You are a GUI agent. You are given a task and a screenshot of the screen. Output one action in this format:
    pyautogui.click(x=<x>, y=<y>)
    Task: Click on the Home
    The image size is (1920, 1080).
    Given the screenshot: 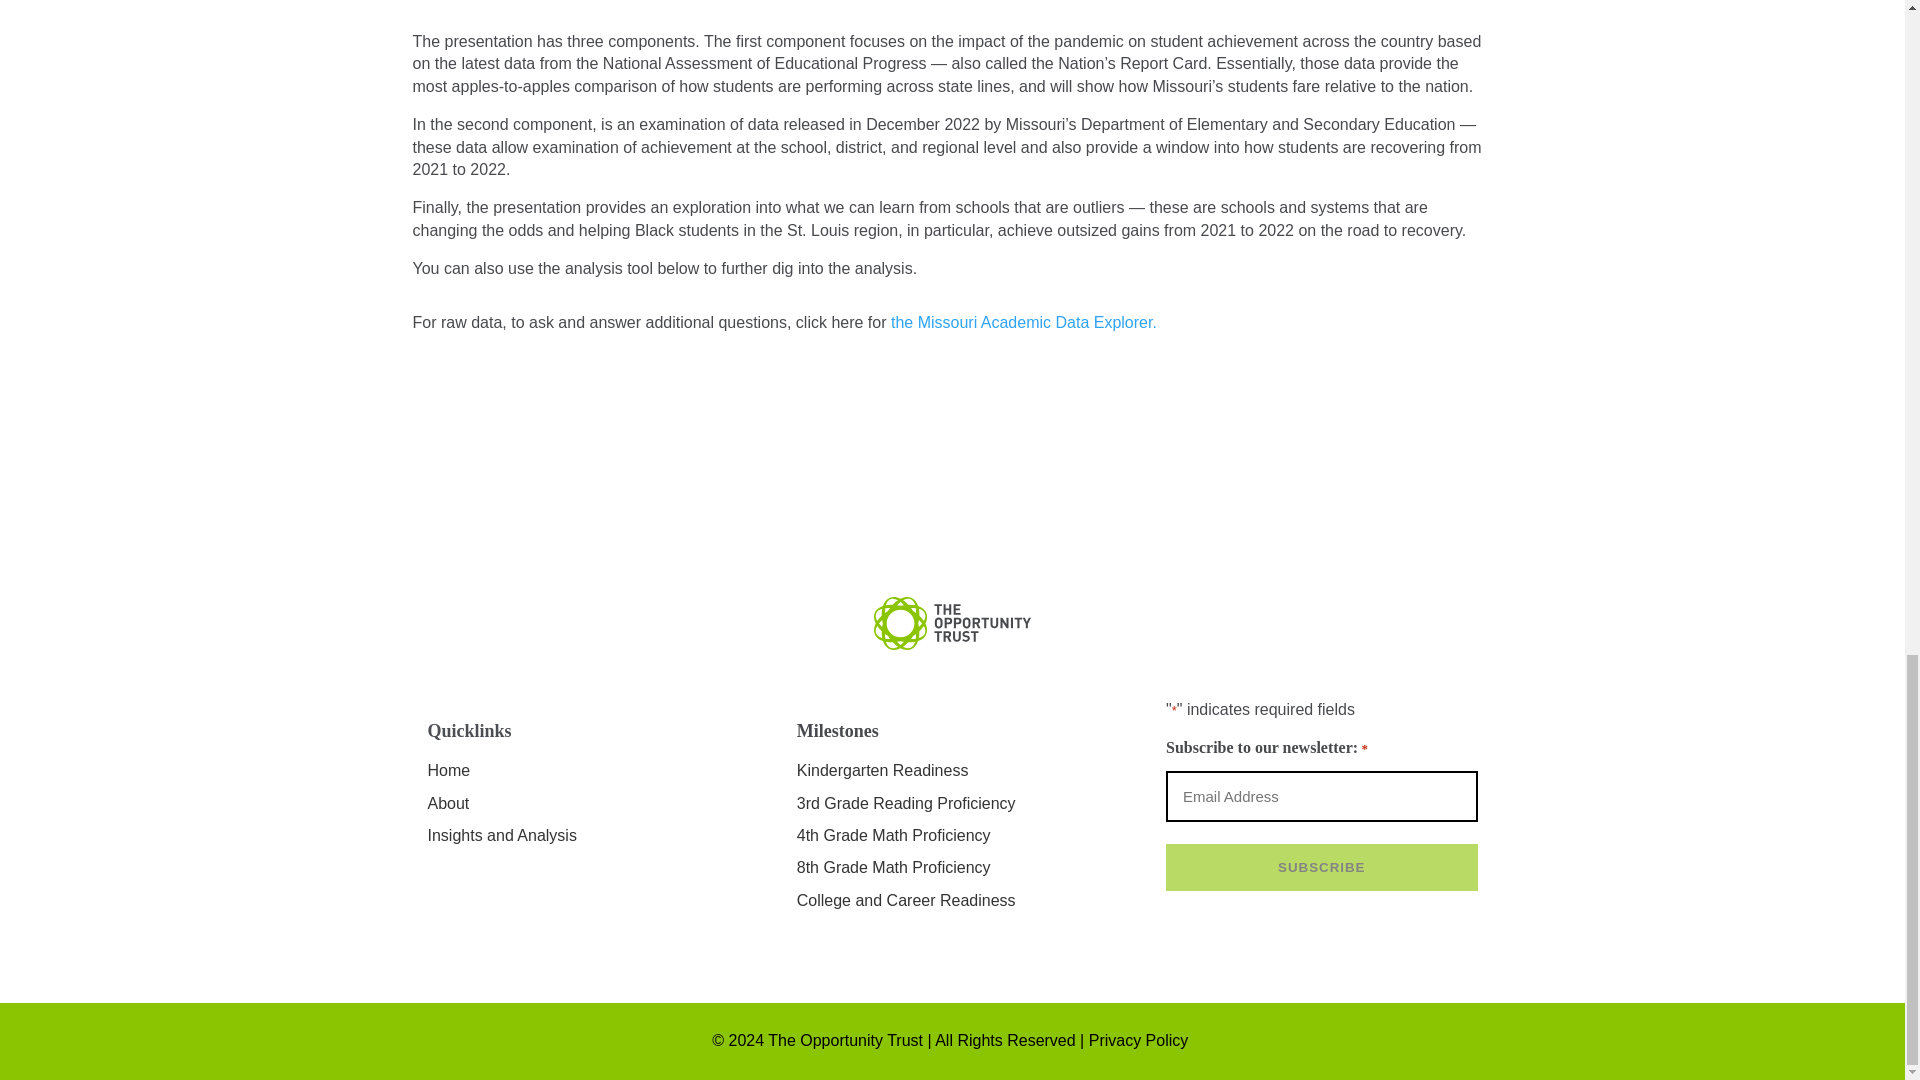 What is the action you would take?
    pyautogui.click(x=449, y=770)
    